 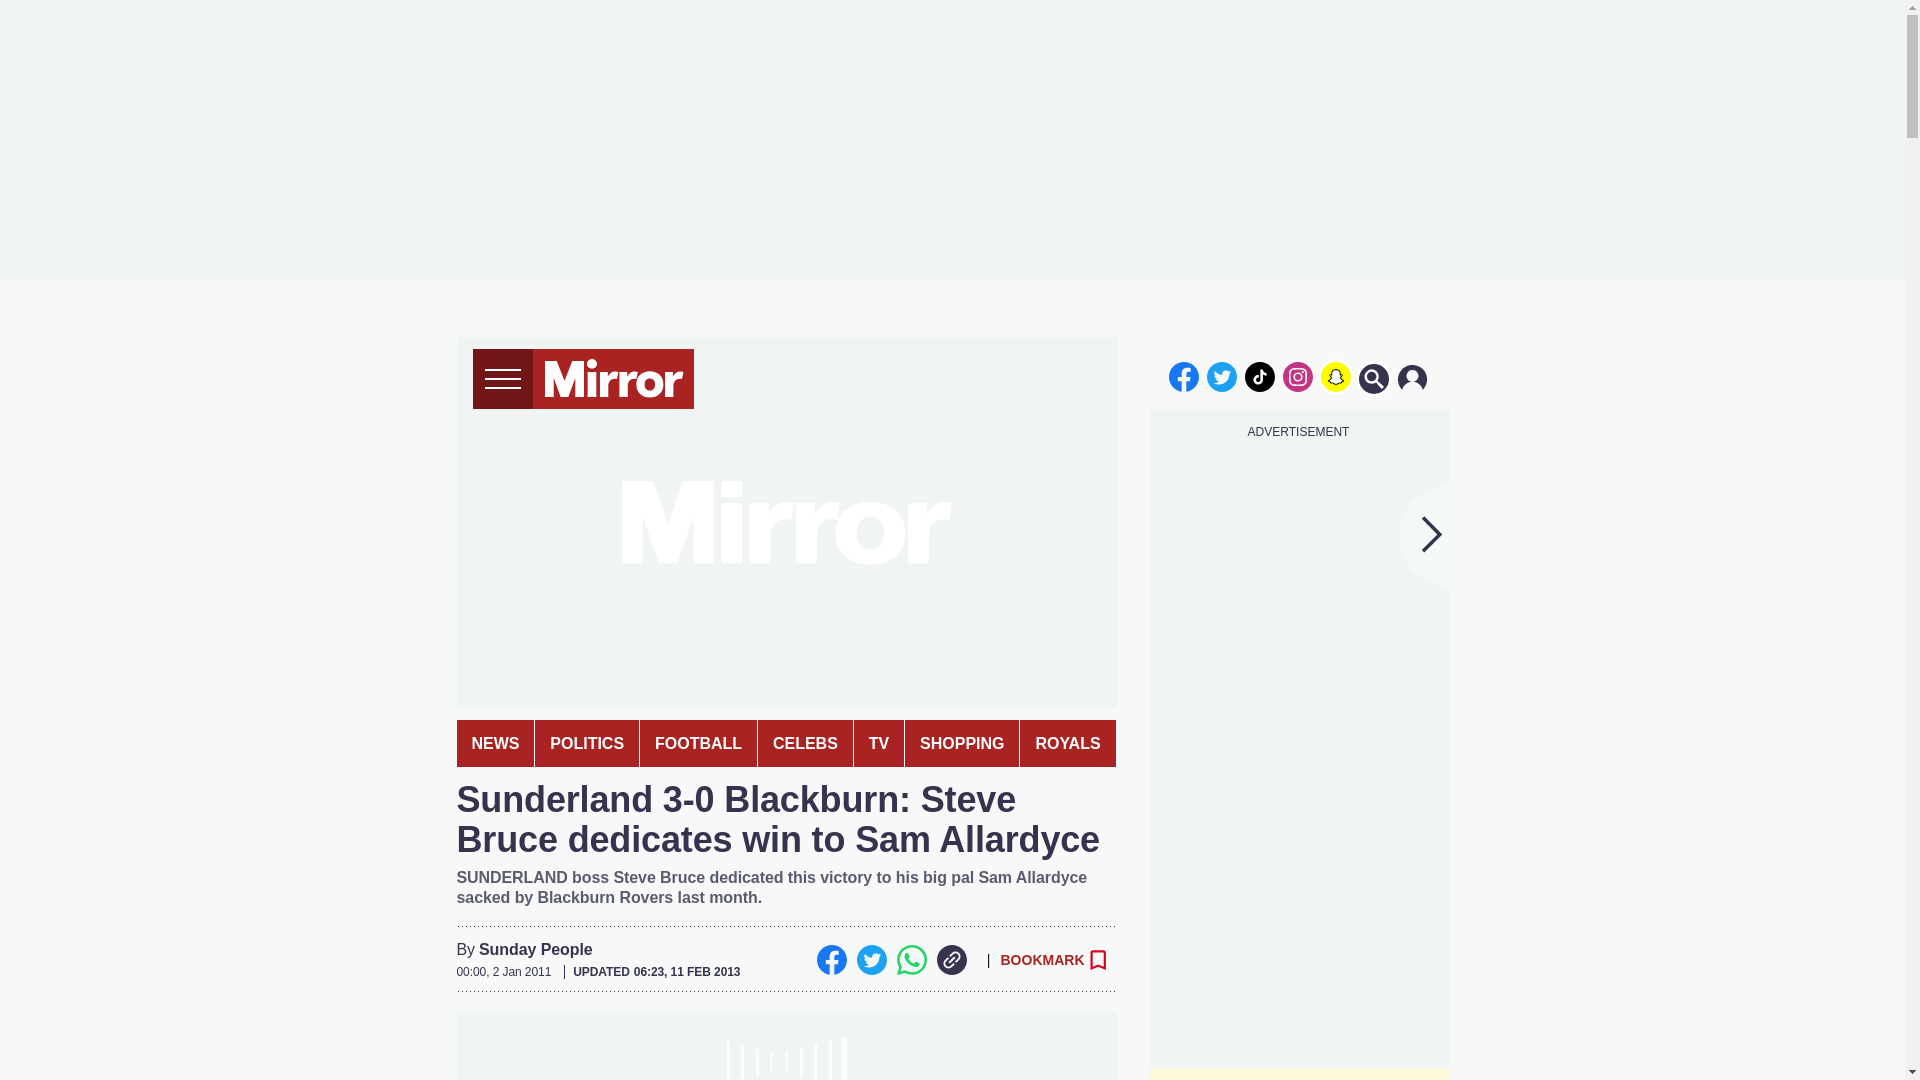 I want to click on FOOTBALL, so click(x=698, y=743).